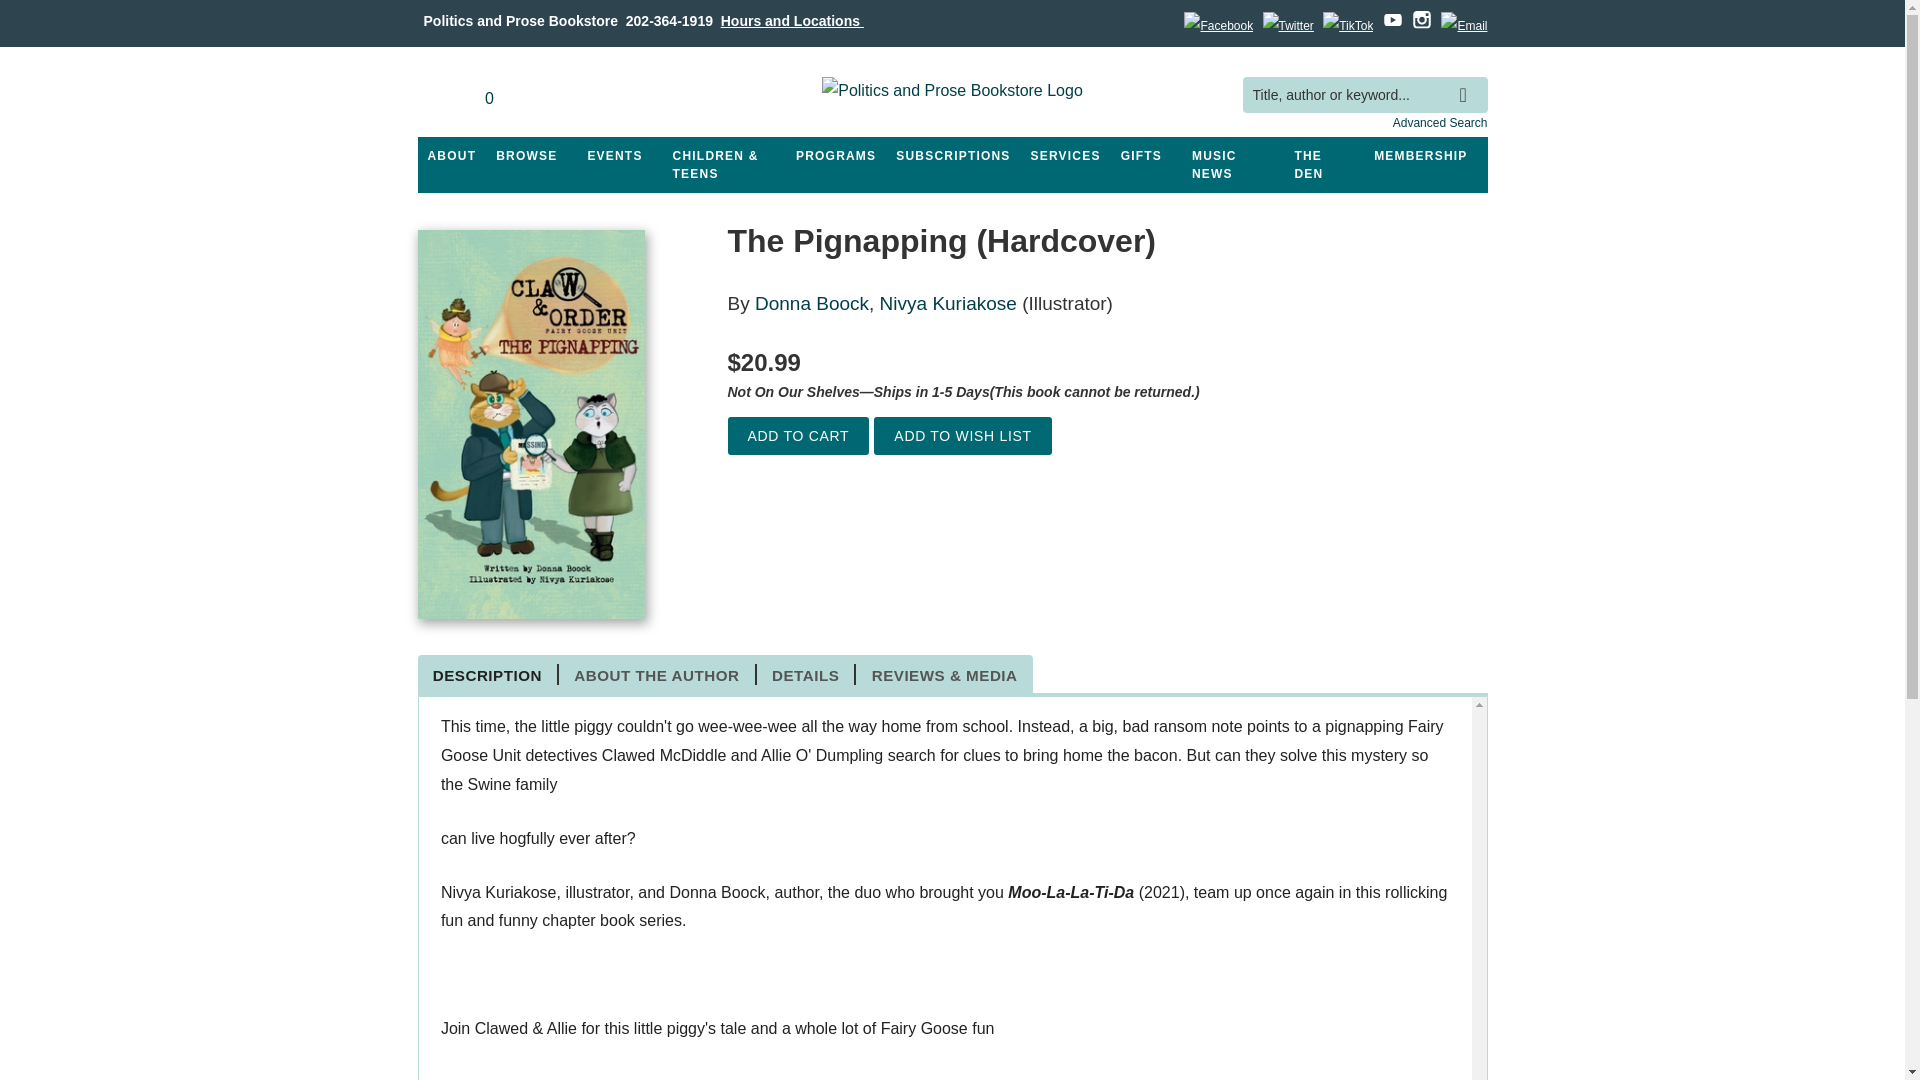  I want to click on ABOUT, so click(452, 156).